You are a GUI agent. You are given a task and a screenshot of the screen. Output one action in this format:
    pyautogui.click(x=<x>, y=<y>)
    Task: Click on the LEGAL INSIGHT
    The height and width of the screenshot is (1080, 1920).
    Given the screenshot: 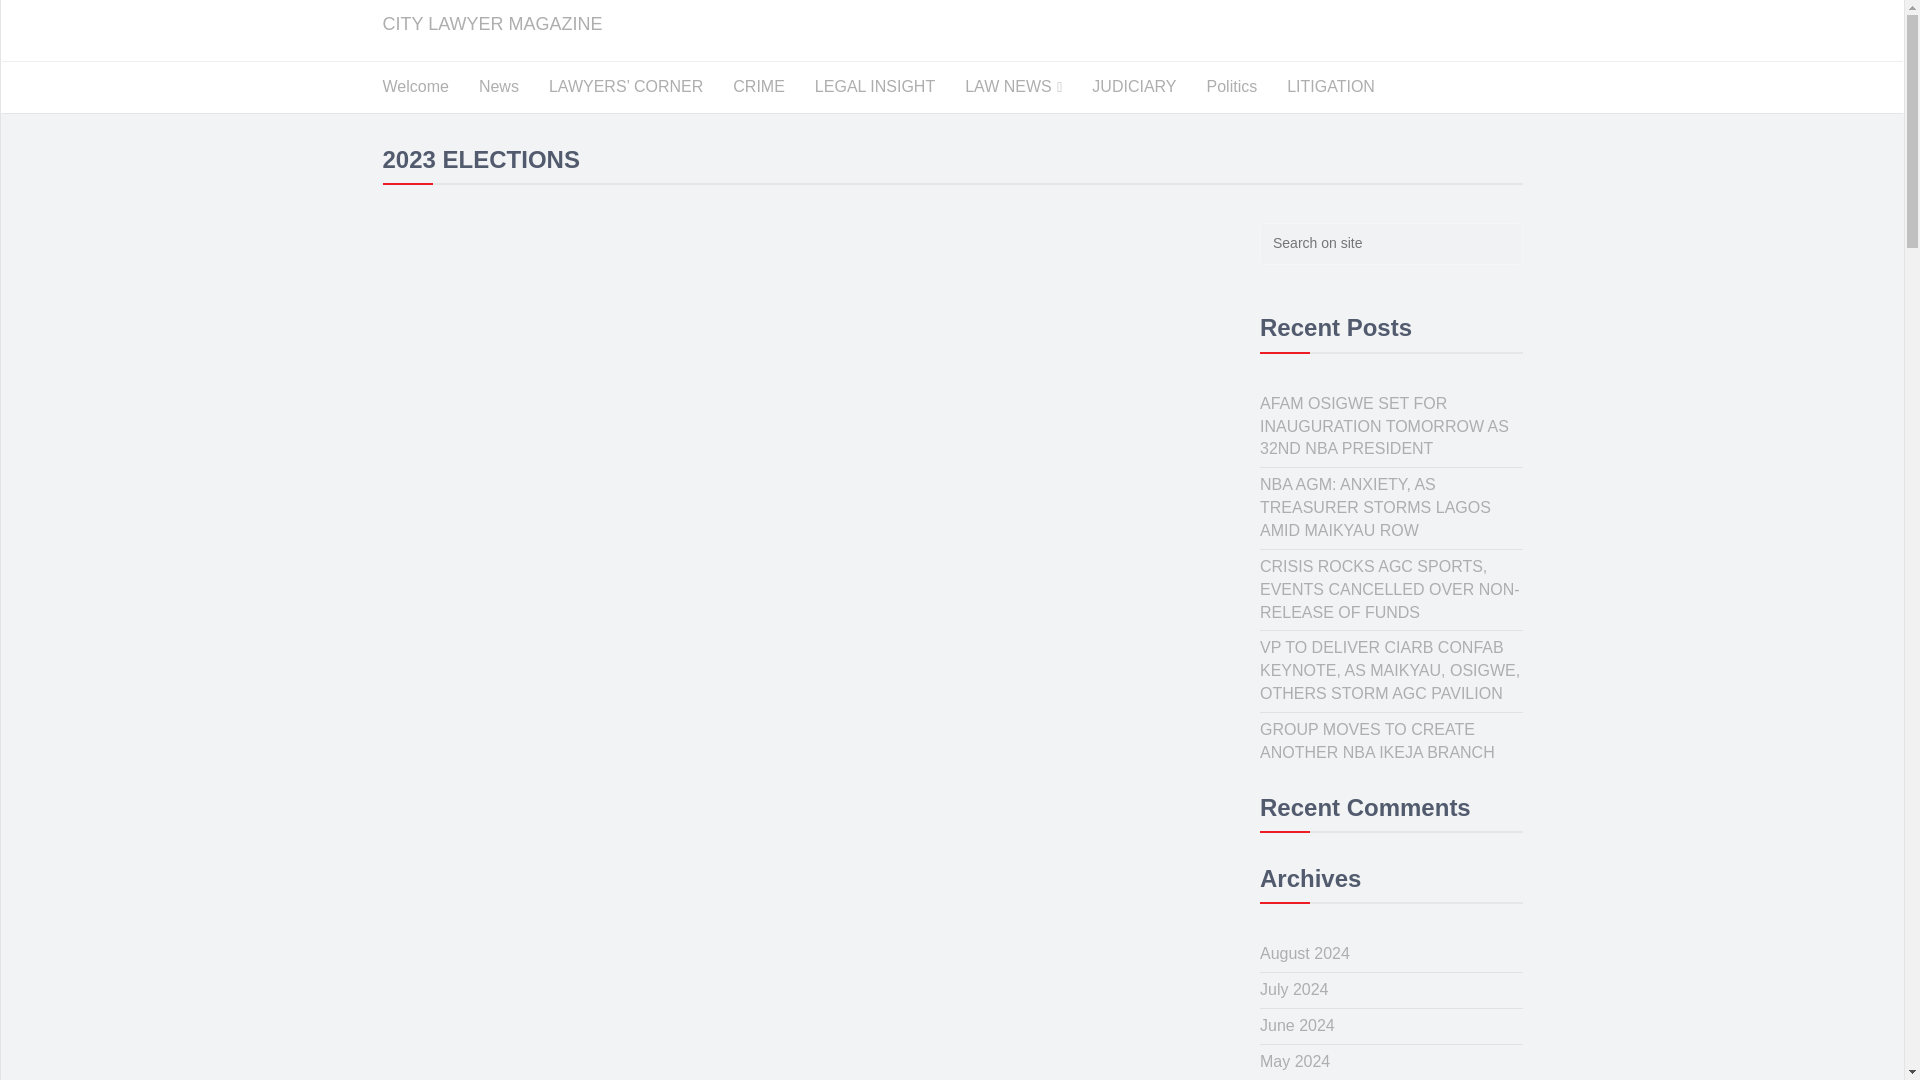 What is the action you would take?
    pyautogui.click(x=875, y=86)
    